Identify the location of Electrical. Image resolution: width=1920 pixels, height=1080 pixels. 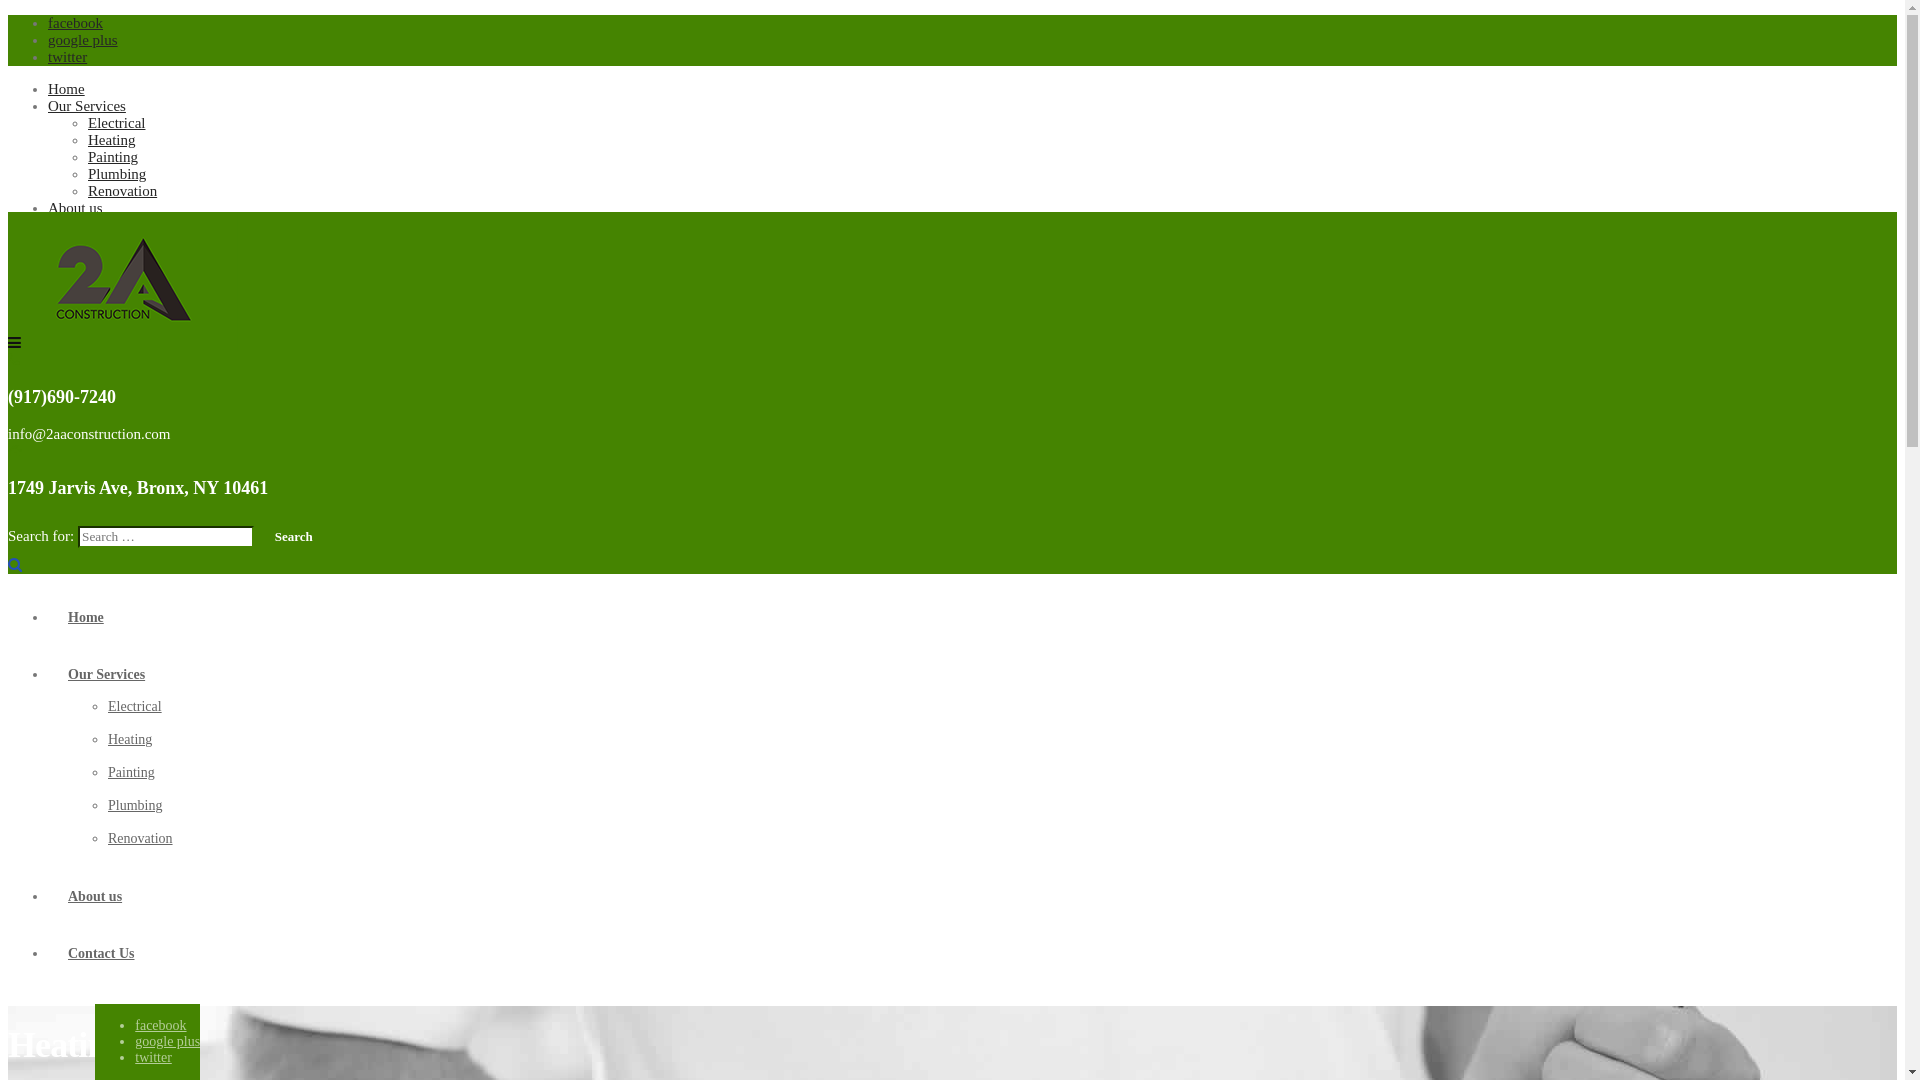
(135, 706).